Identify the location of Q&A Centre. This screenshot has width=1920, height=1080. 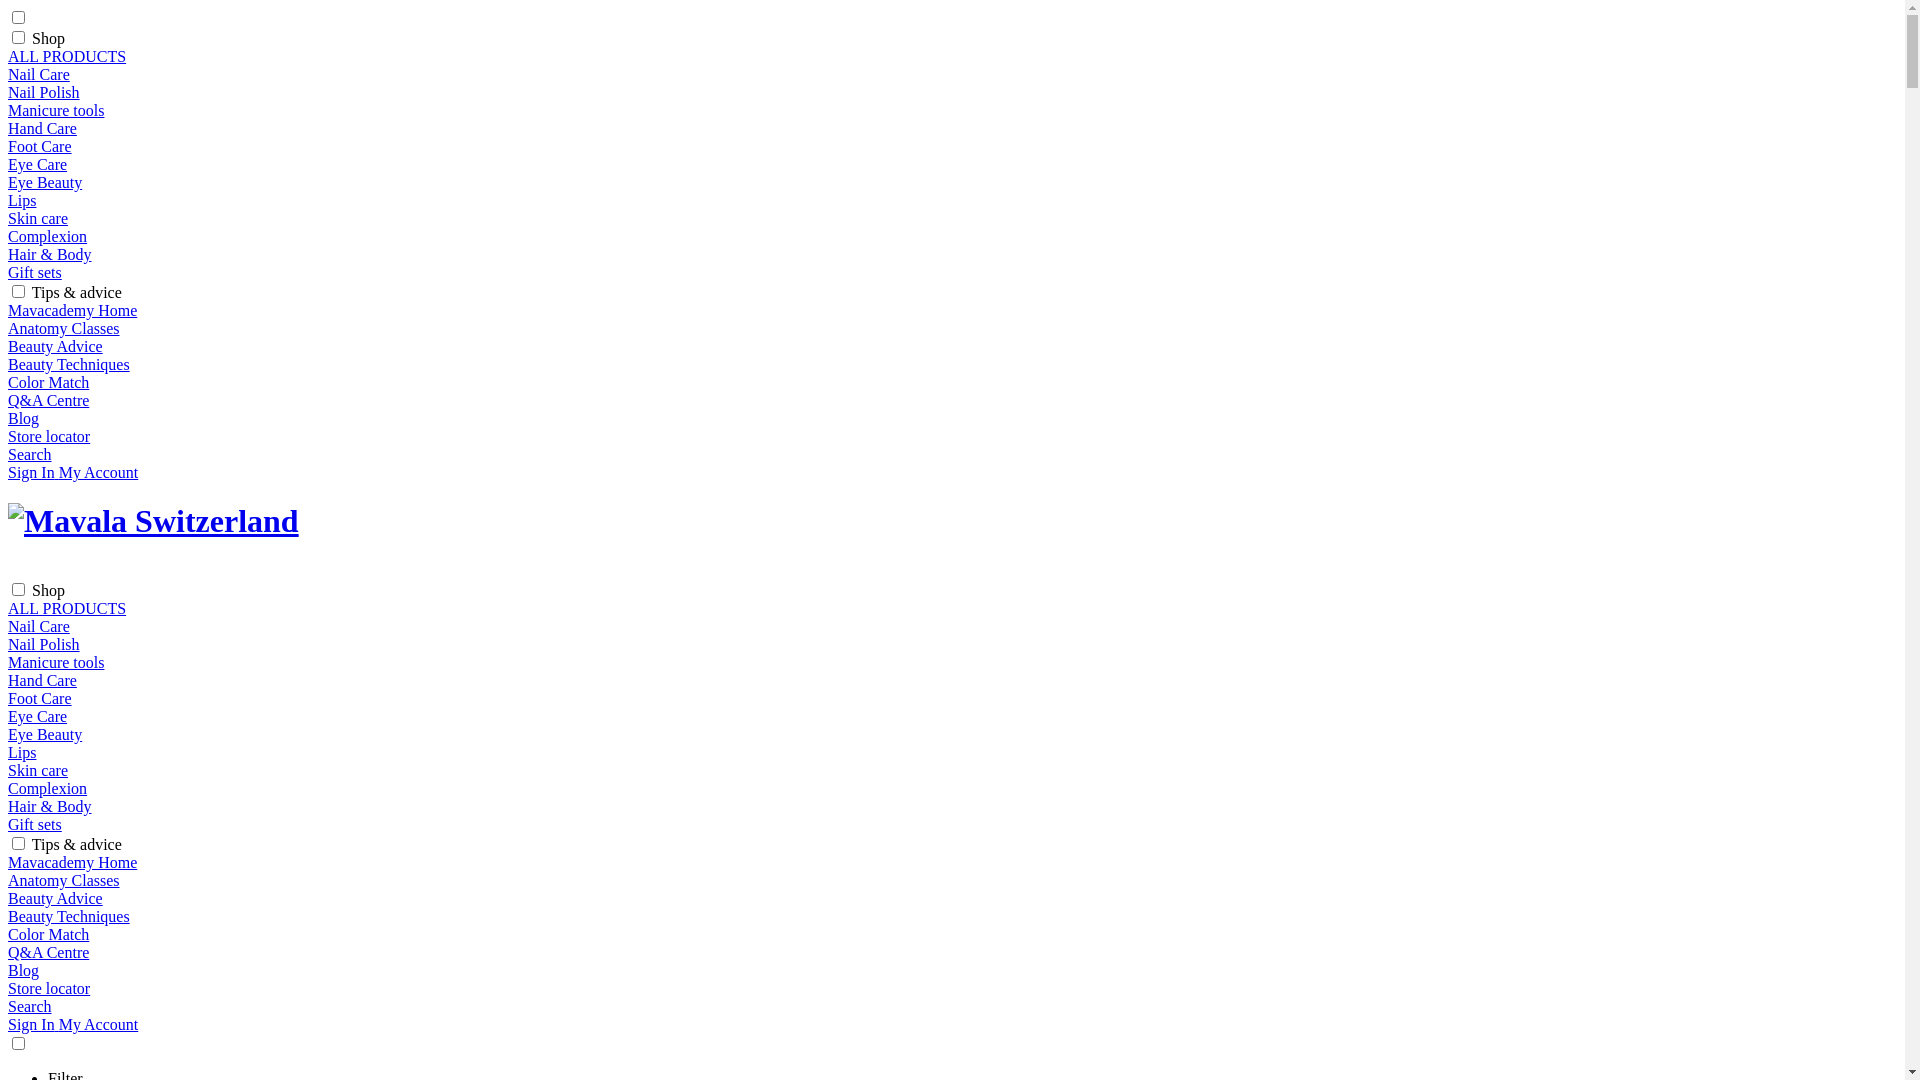
(48, 952).